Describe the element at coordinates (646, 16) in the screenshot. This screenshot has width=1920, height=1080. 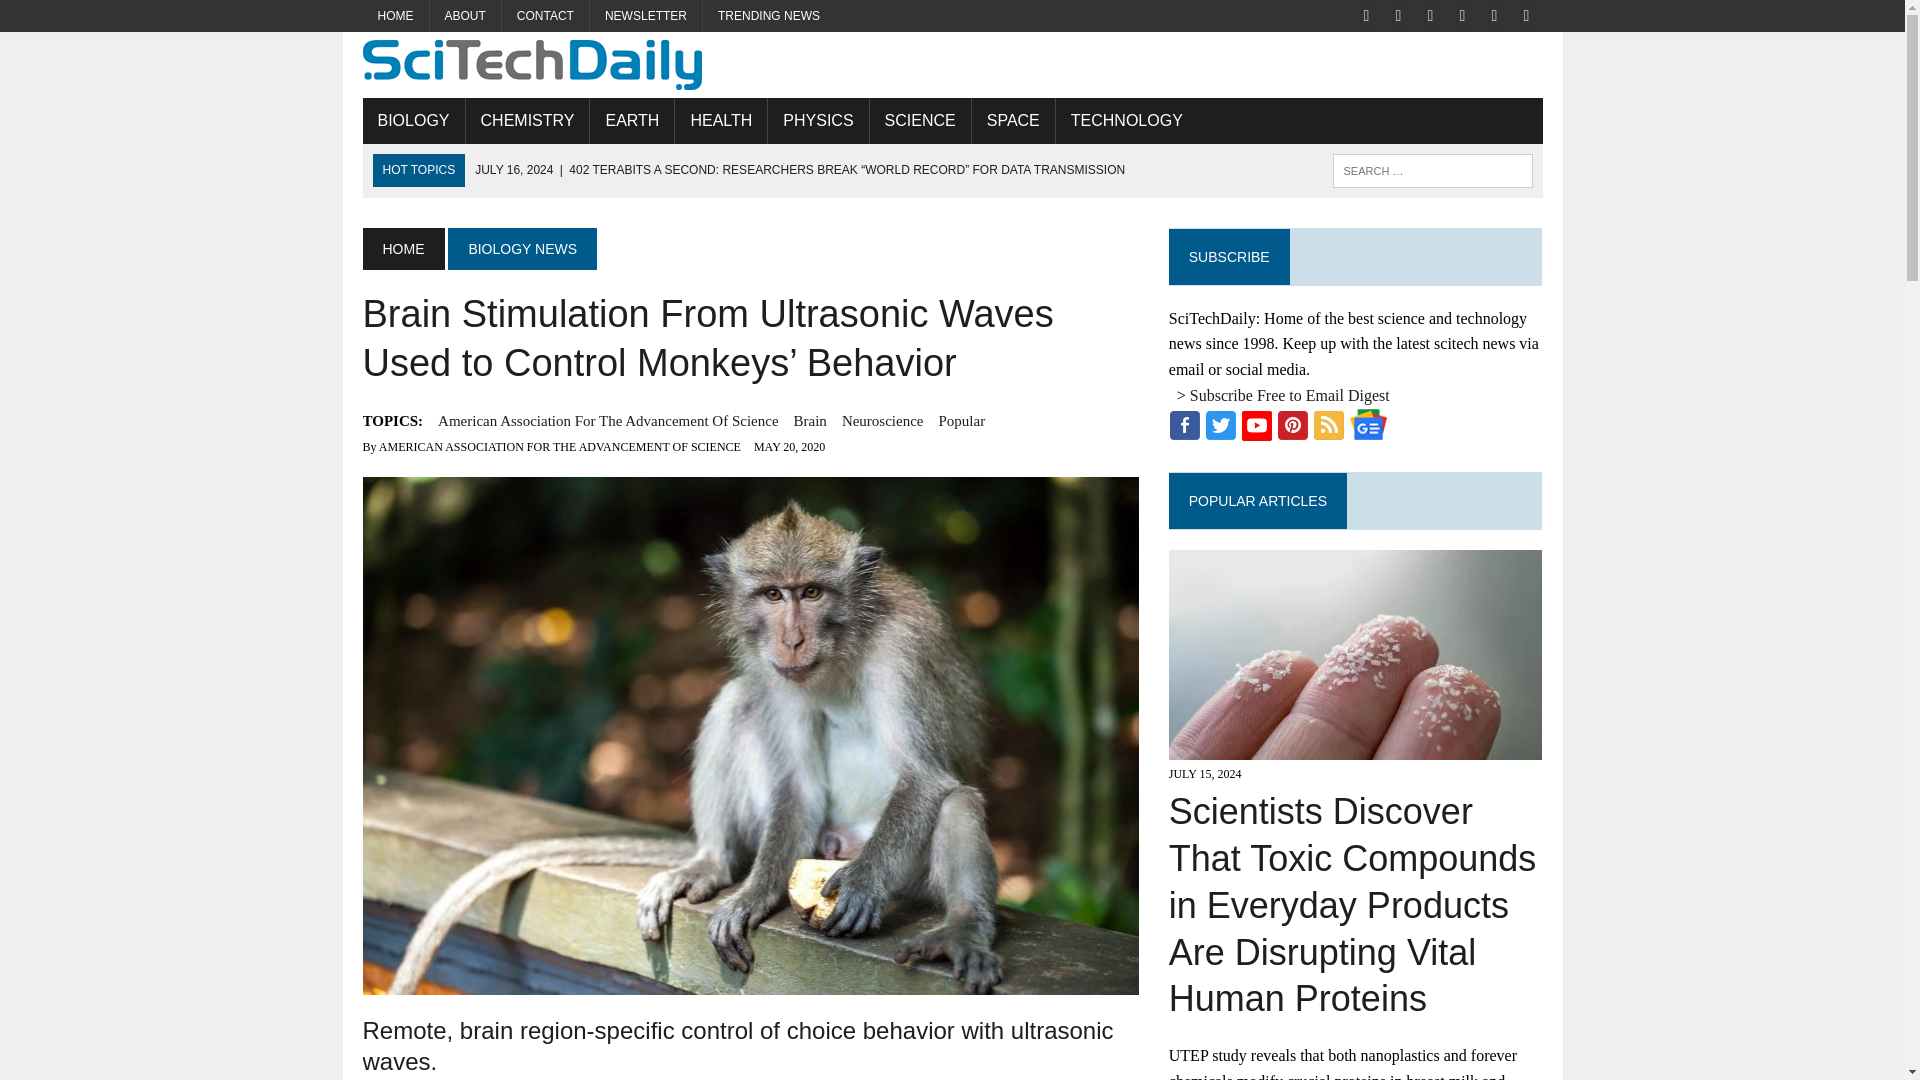
I see `NEWSLETTER` at that location.